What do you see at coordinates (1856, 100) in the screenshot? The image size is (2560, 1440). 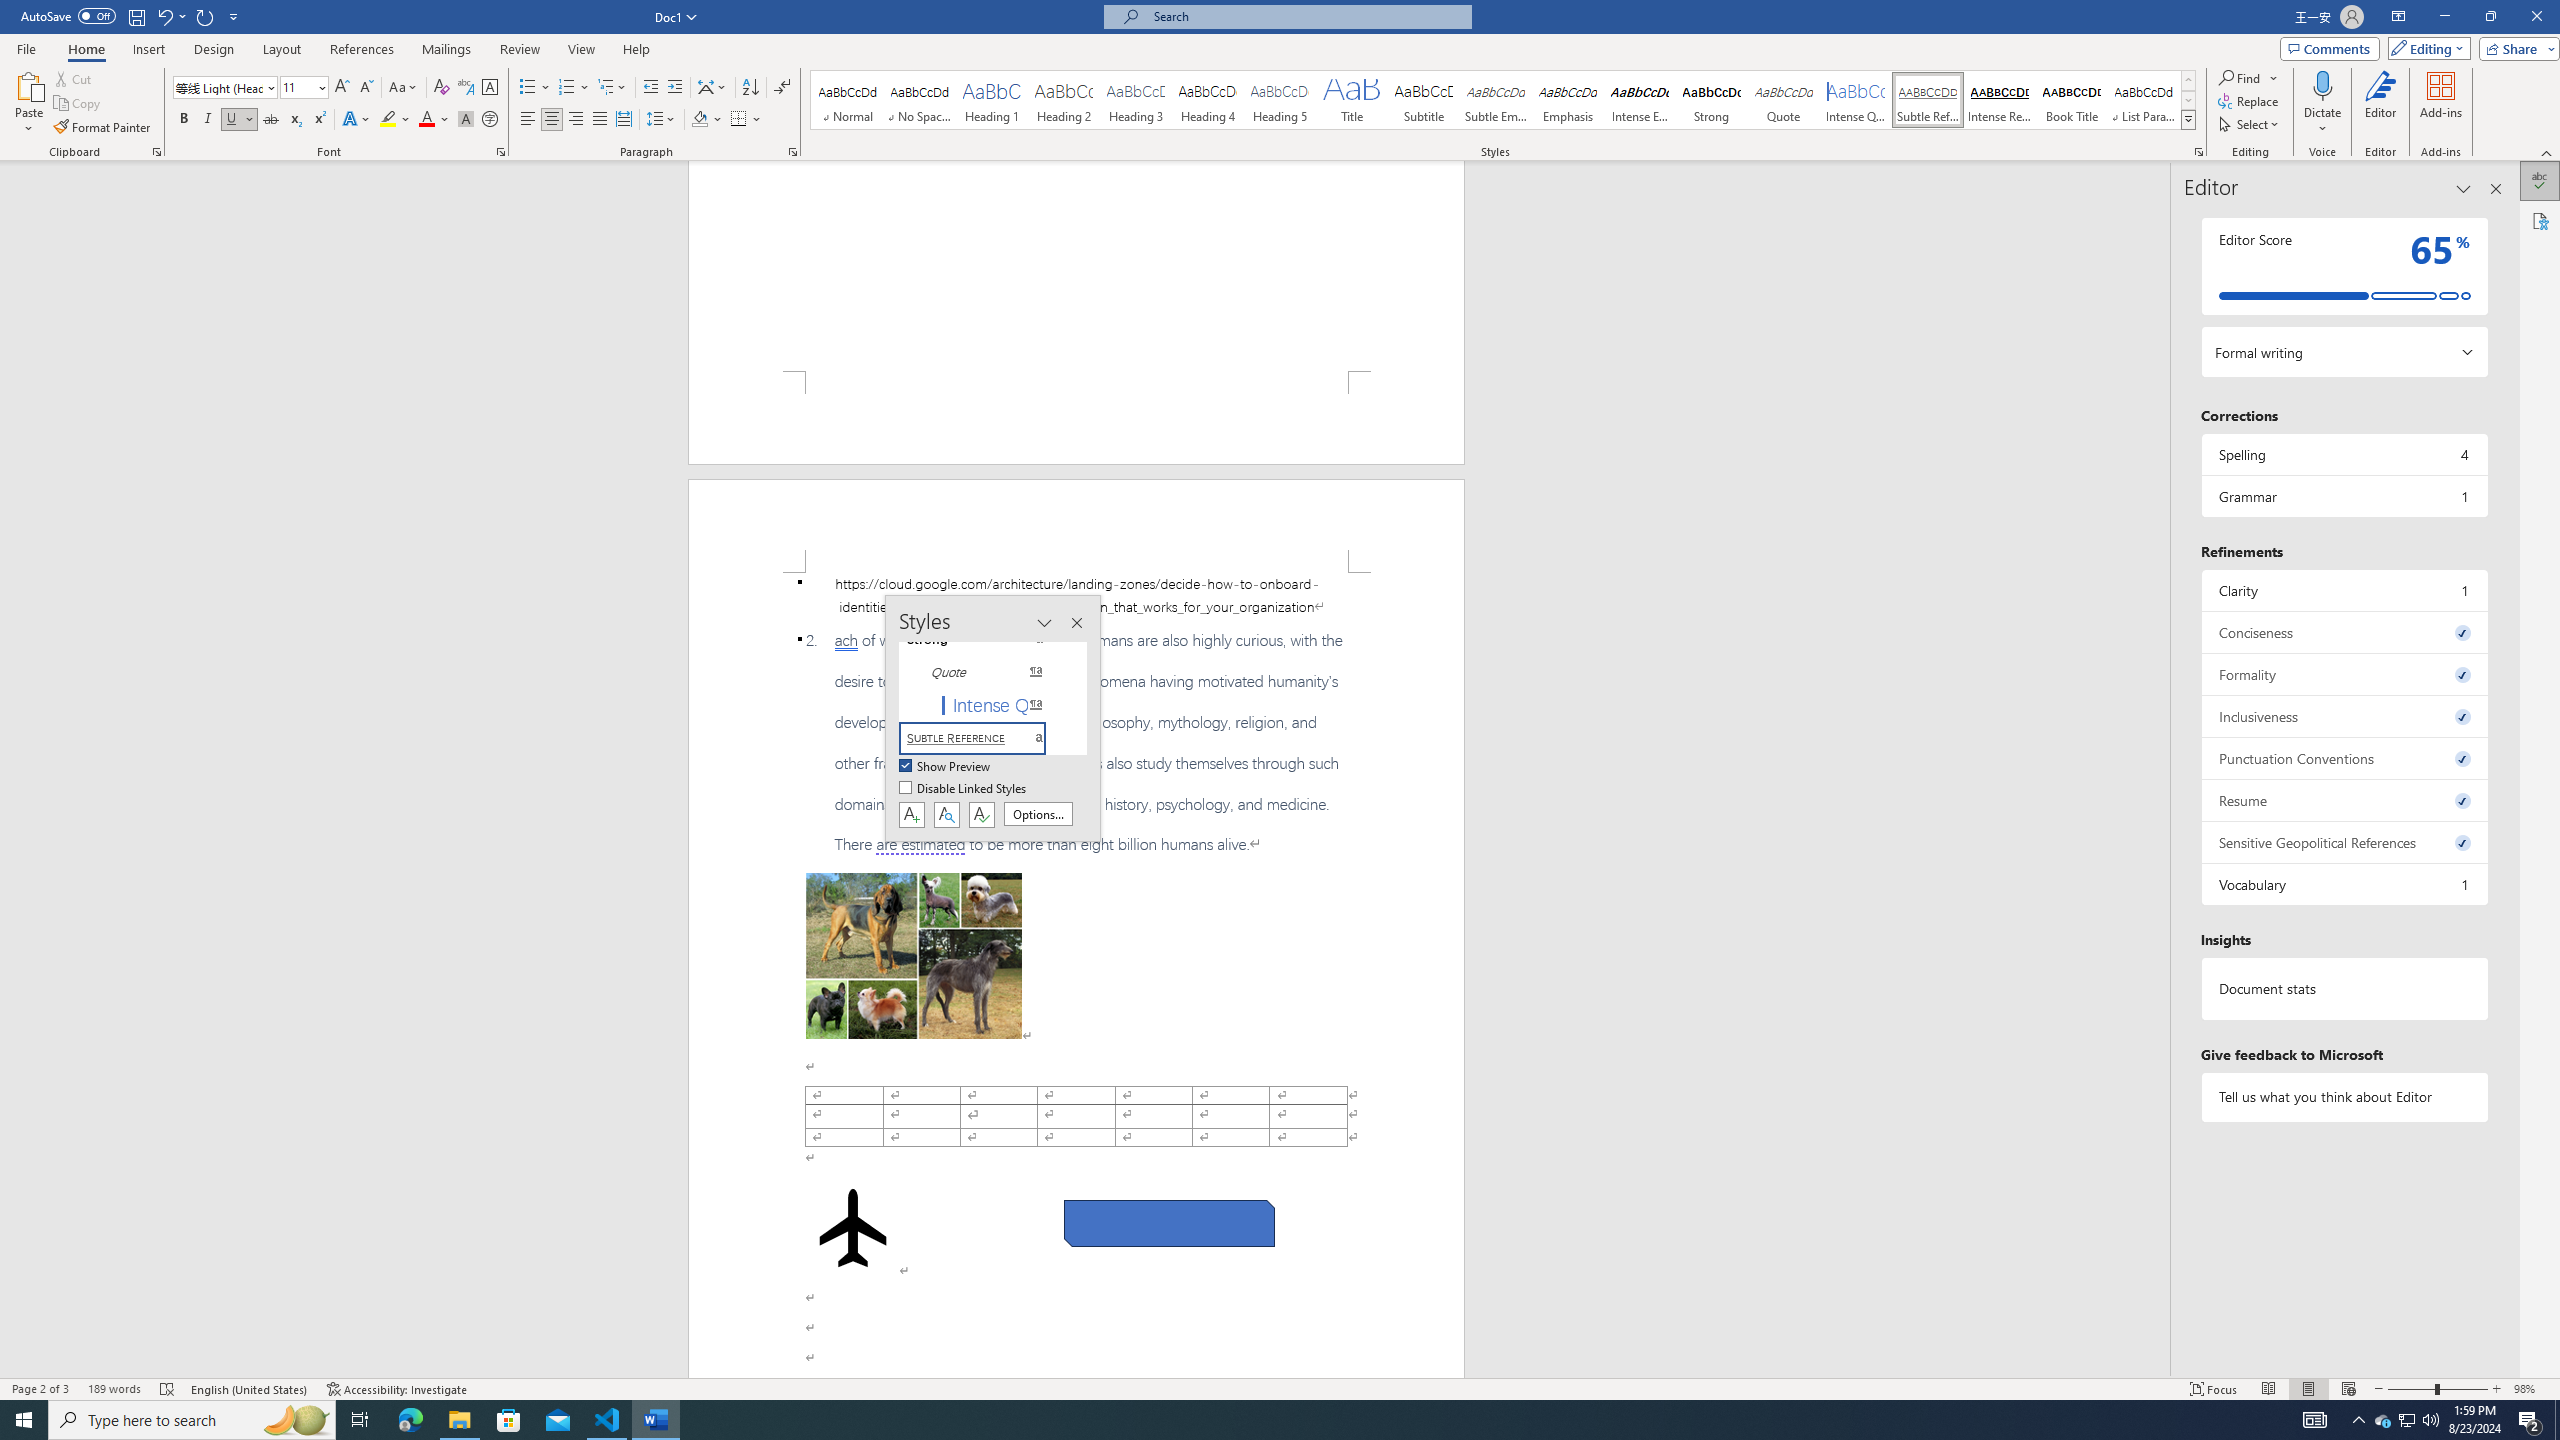 I see `Intense Quote` at bounding box center [1856, 100].